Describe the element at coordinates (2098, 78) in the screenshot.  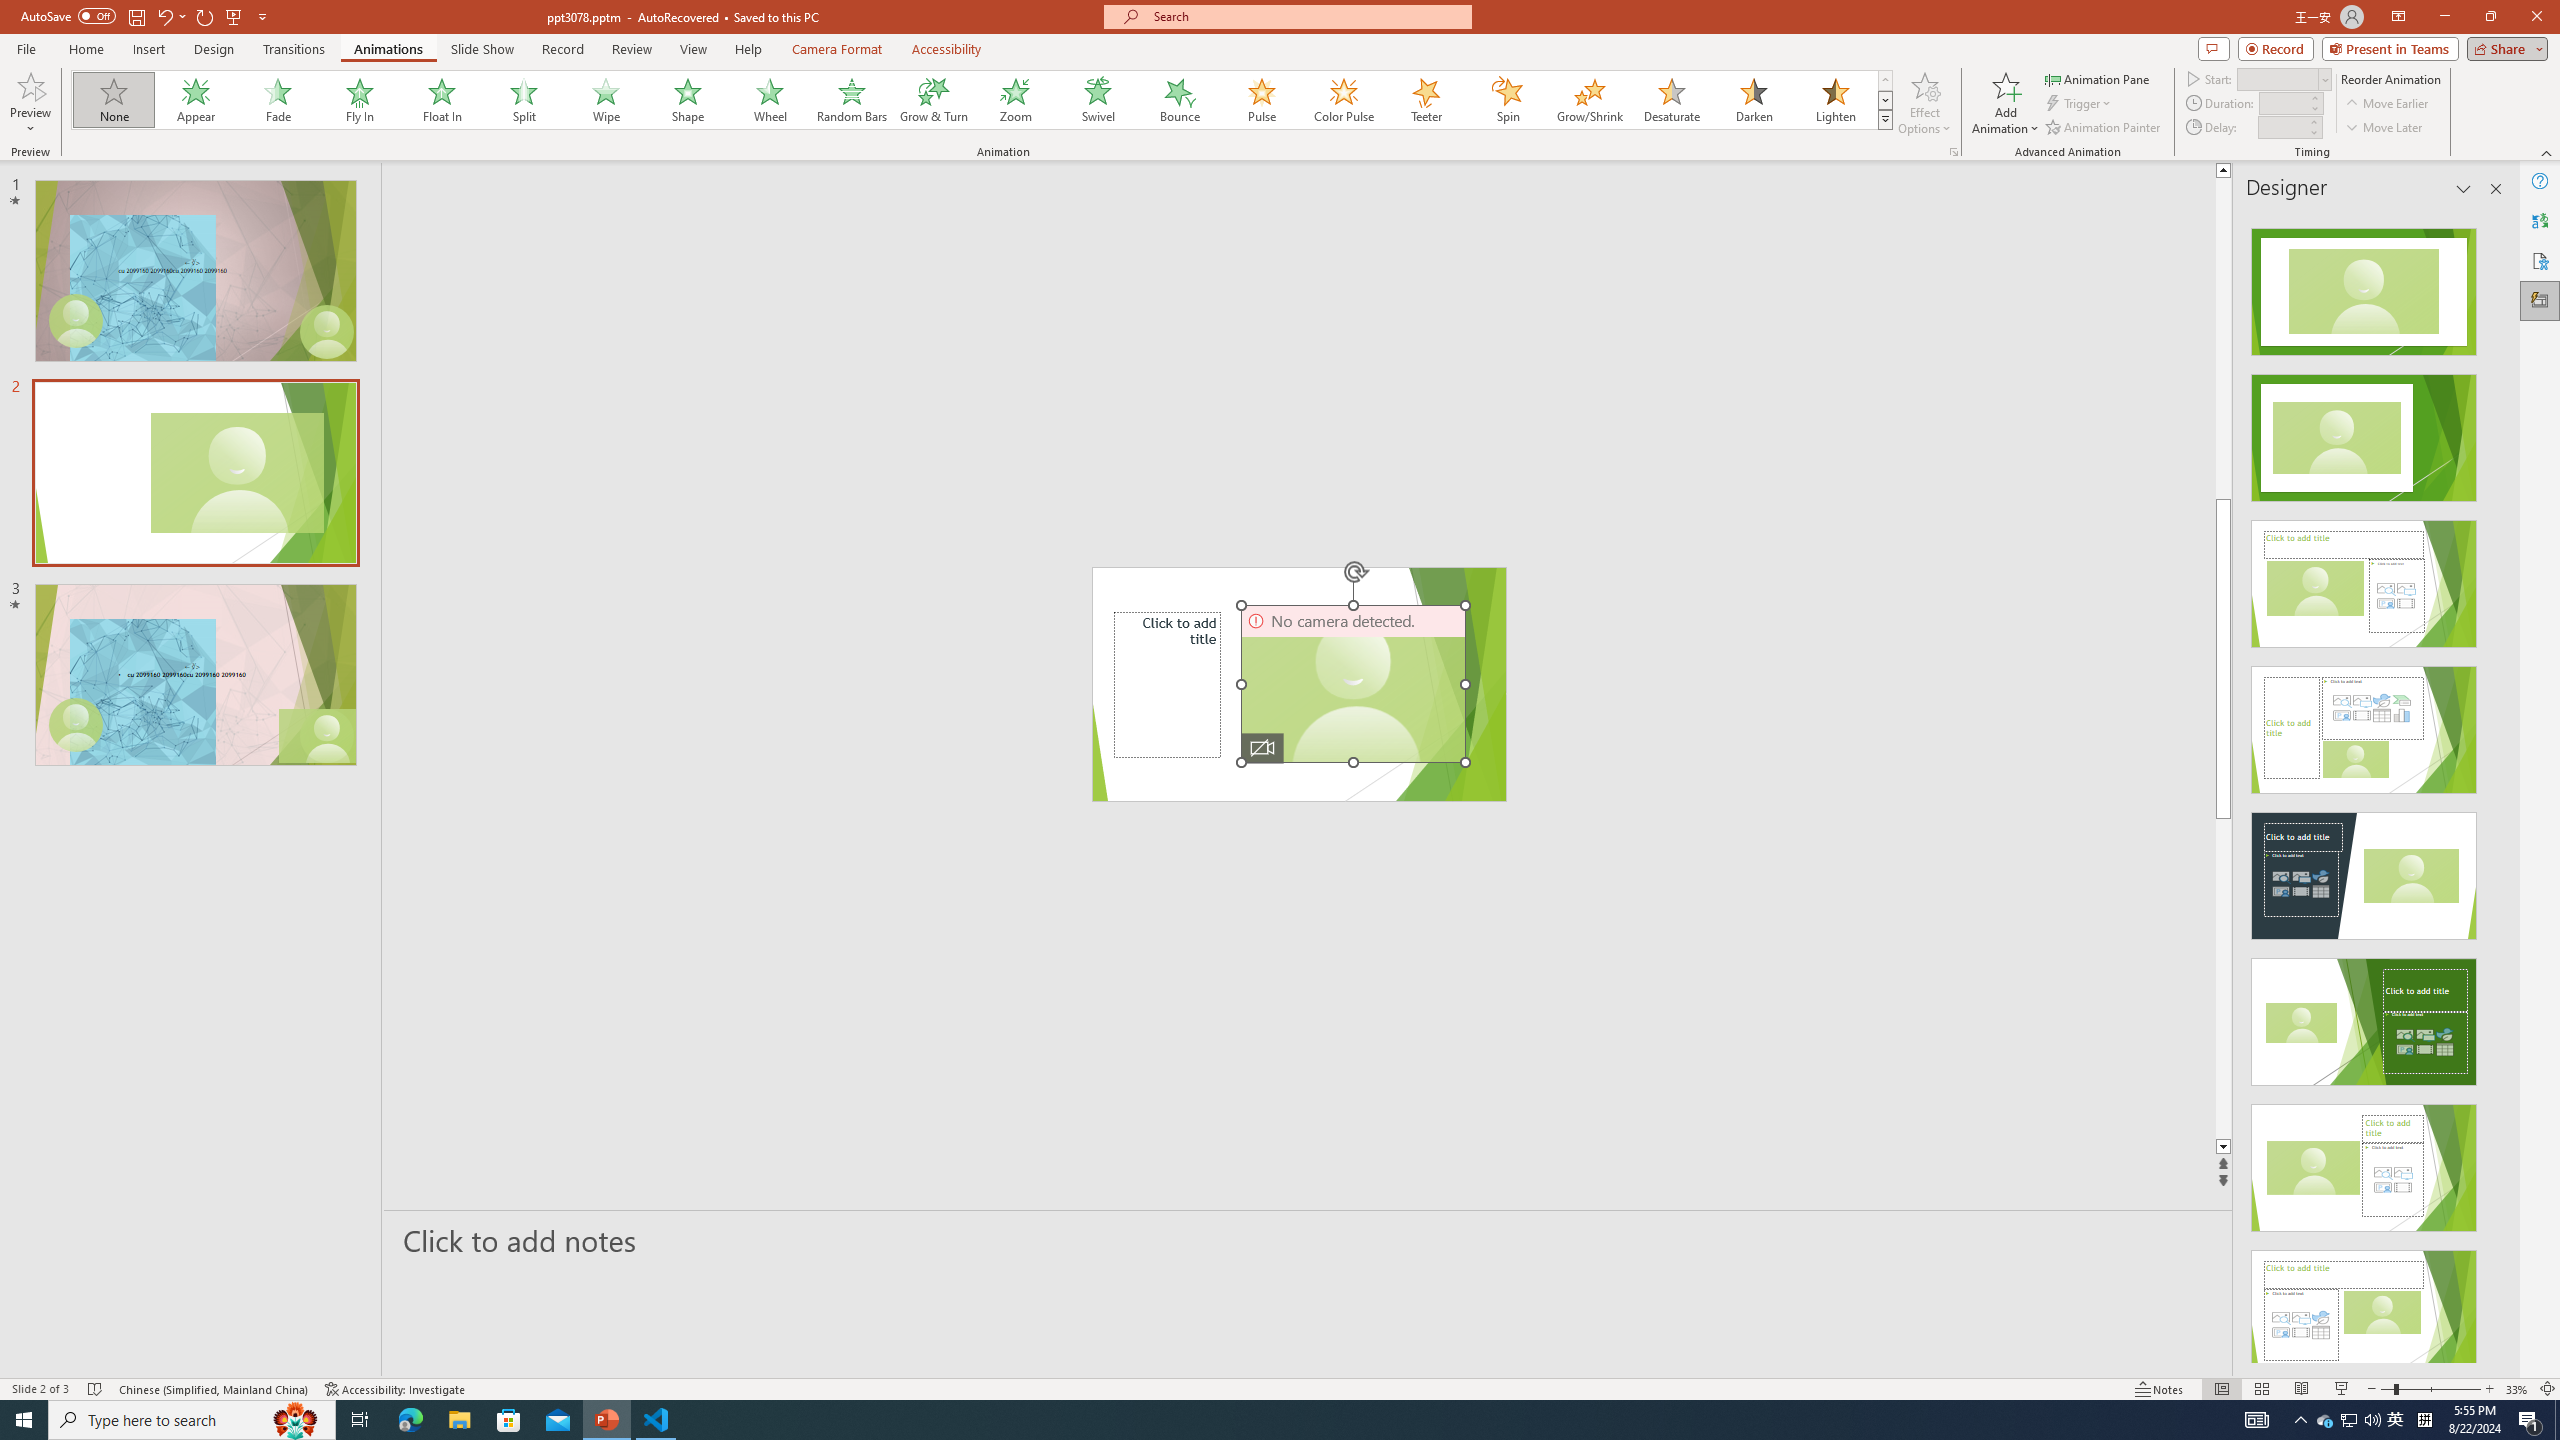
I see `Animation Pane` at that location.